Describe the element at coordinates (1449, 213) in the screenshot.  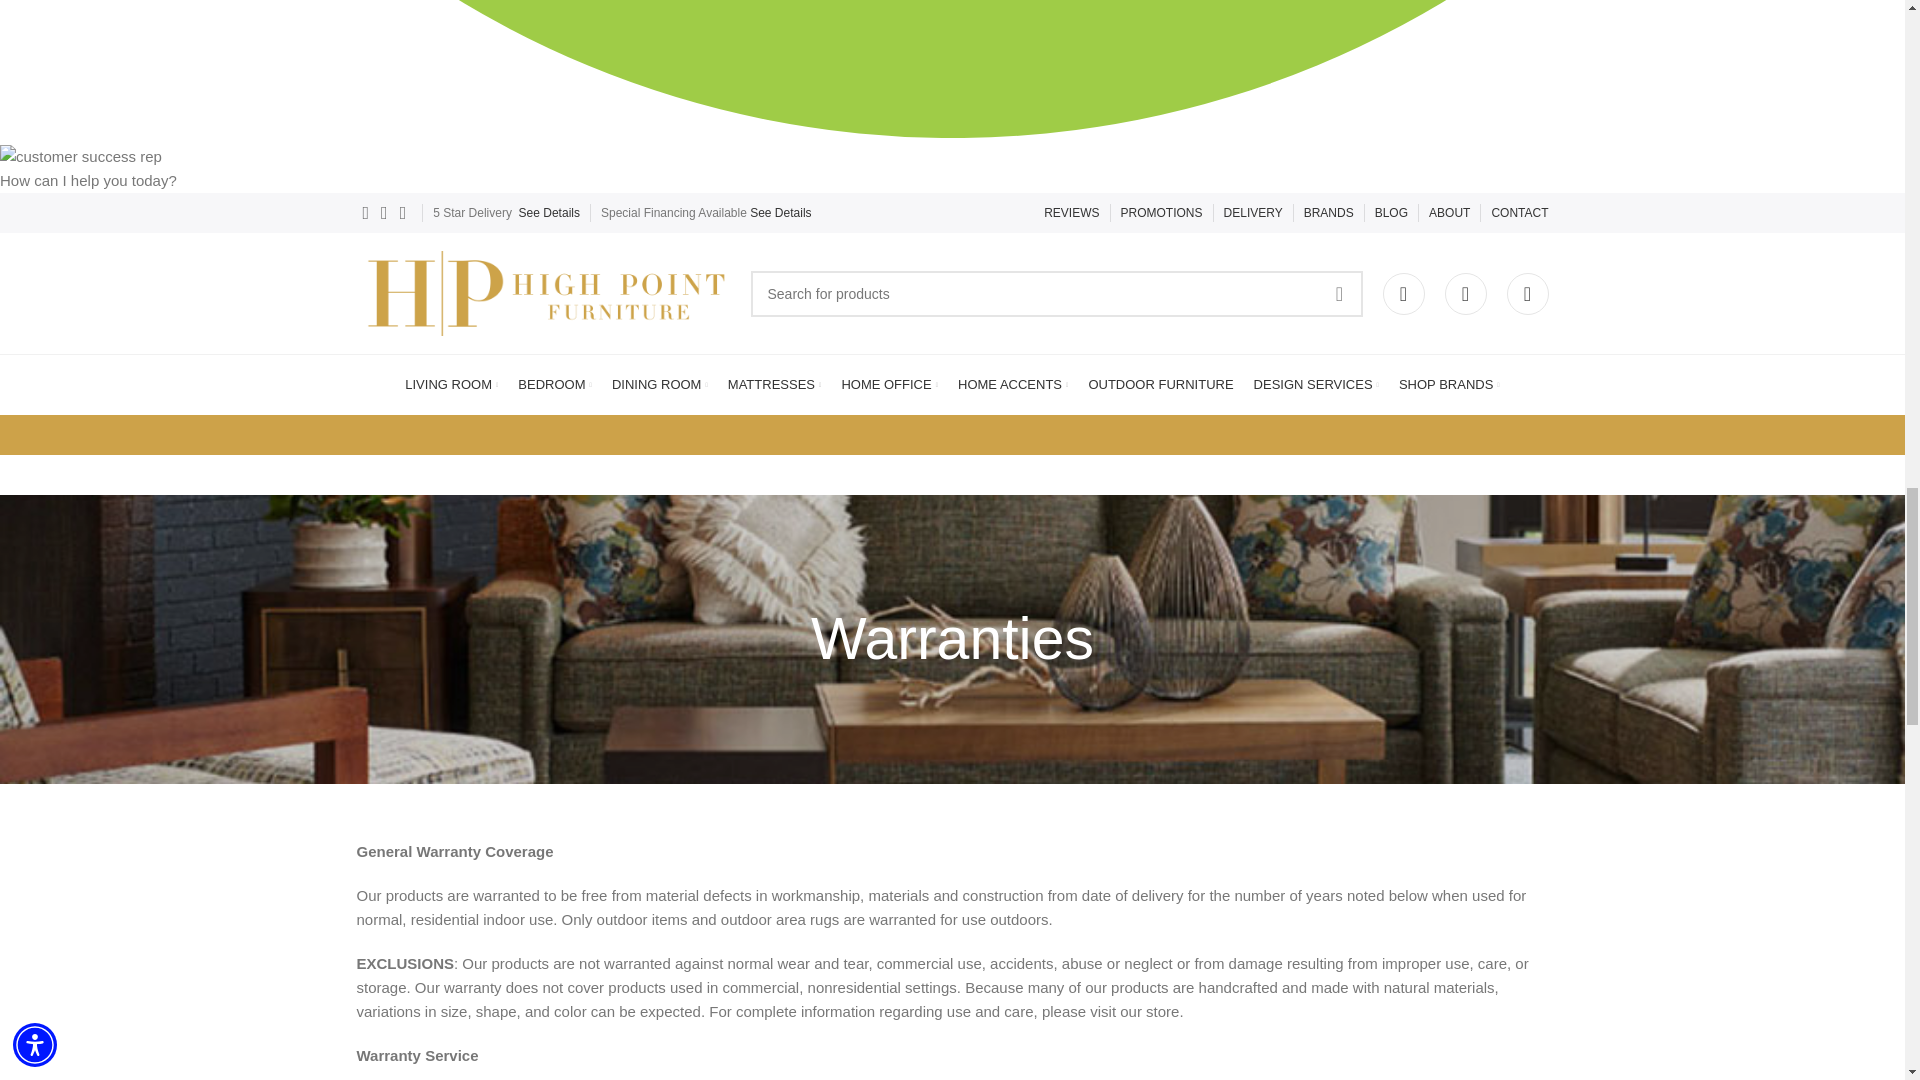
I see `ABOUT` at that location.